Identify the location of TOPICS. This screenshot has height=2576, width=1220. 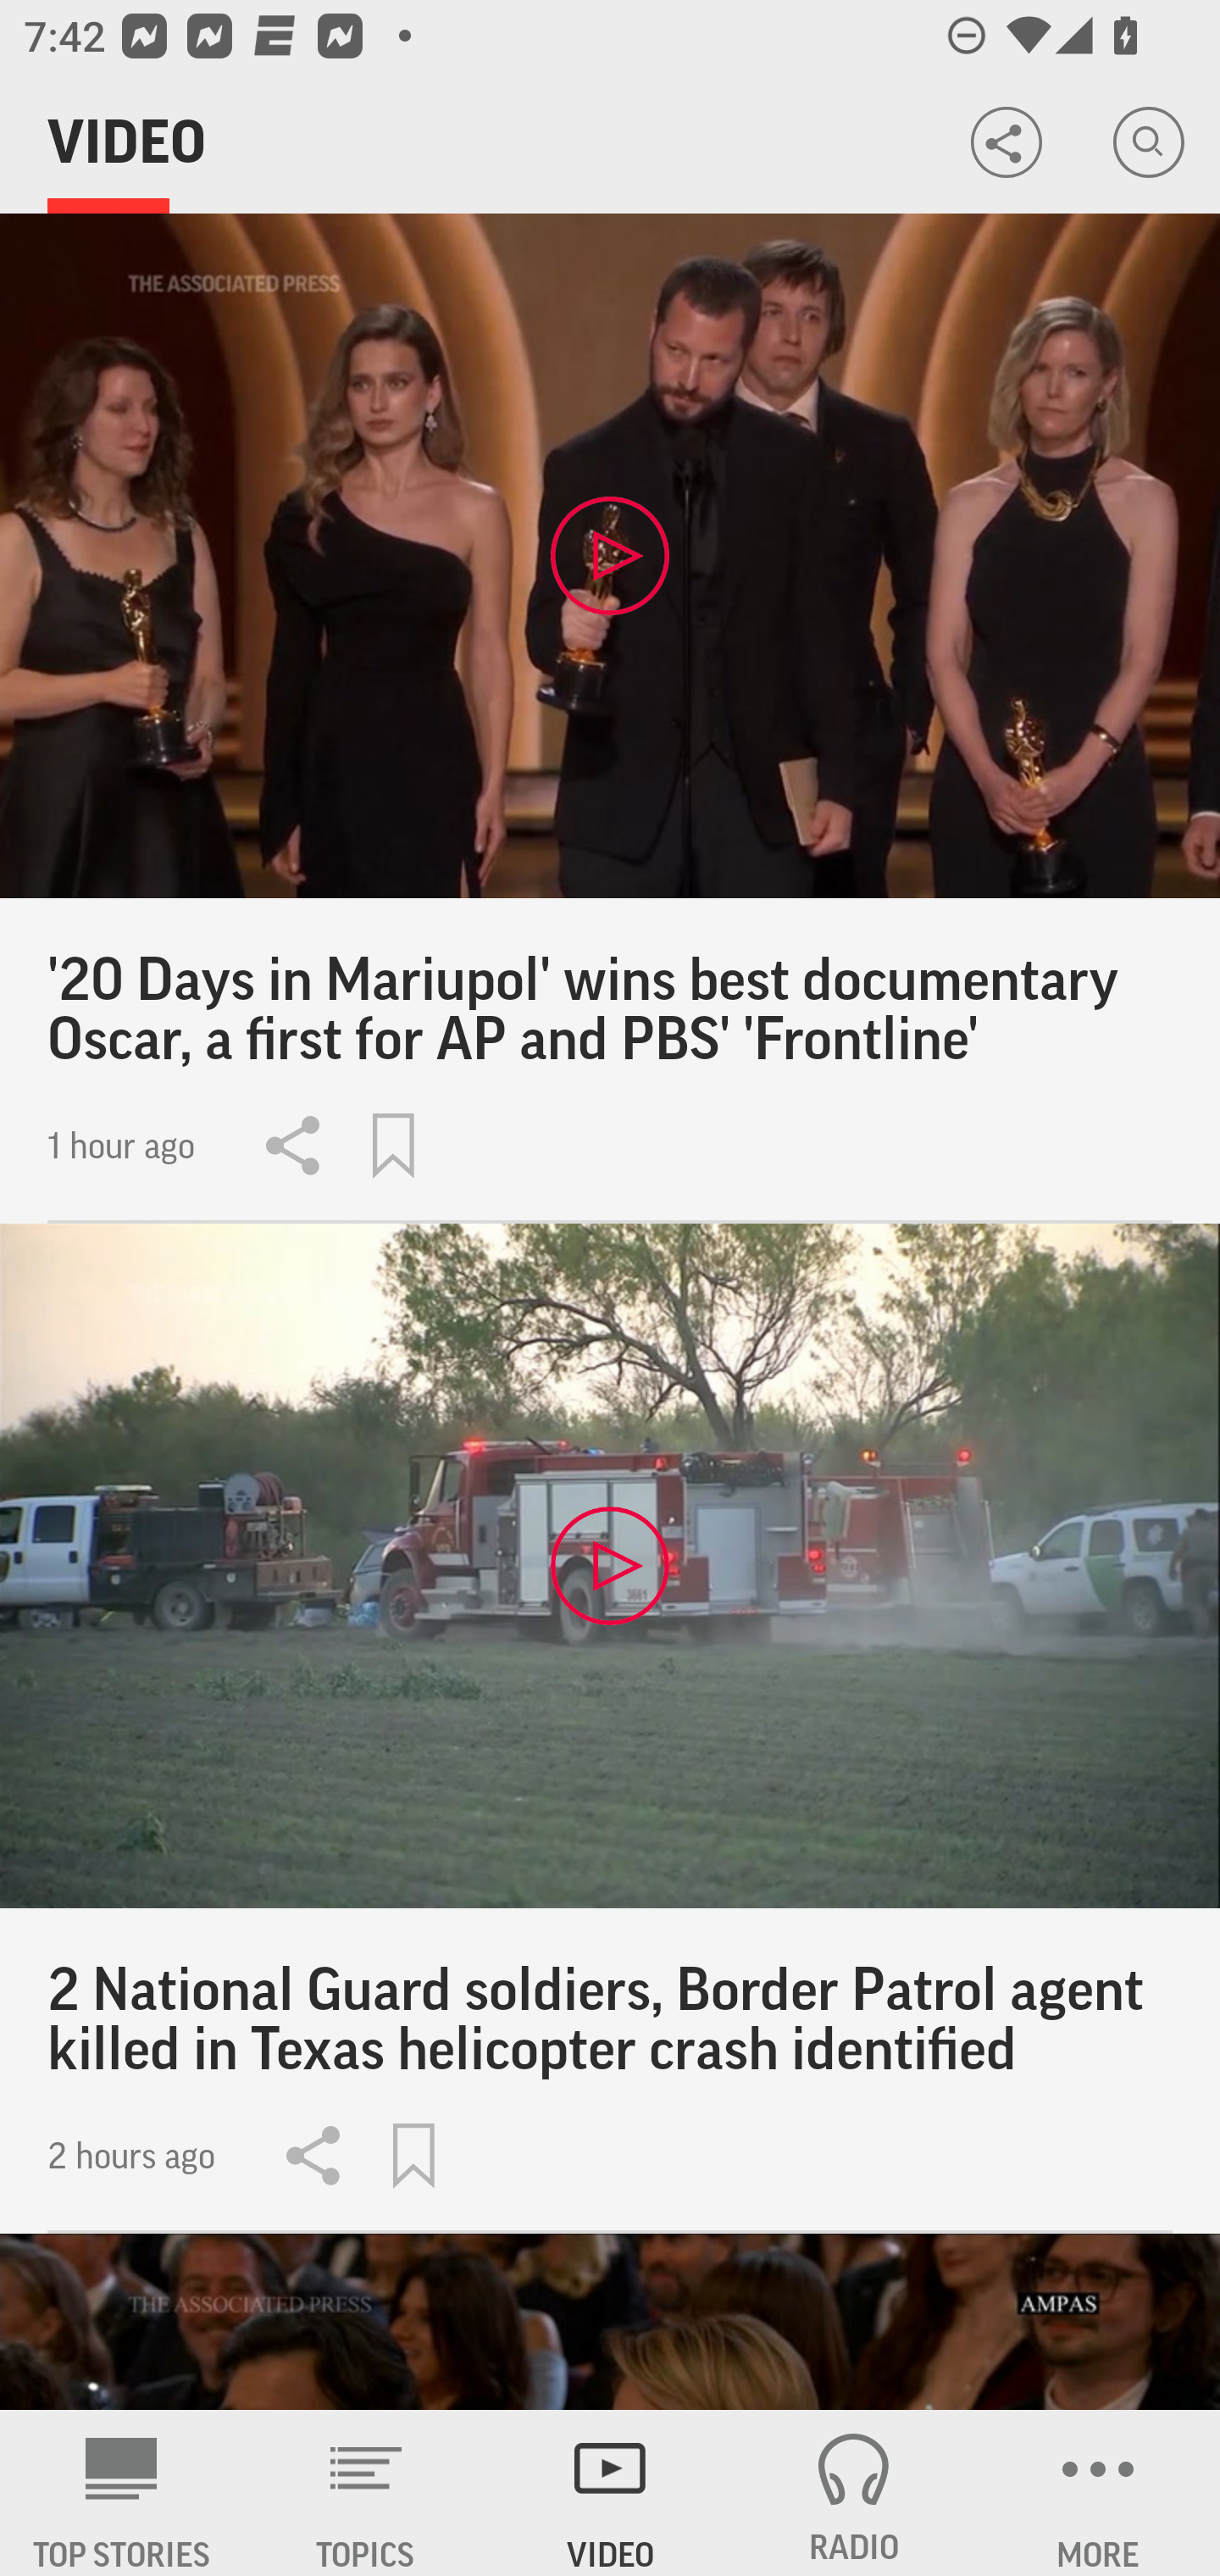
(366, 2493).